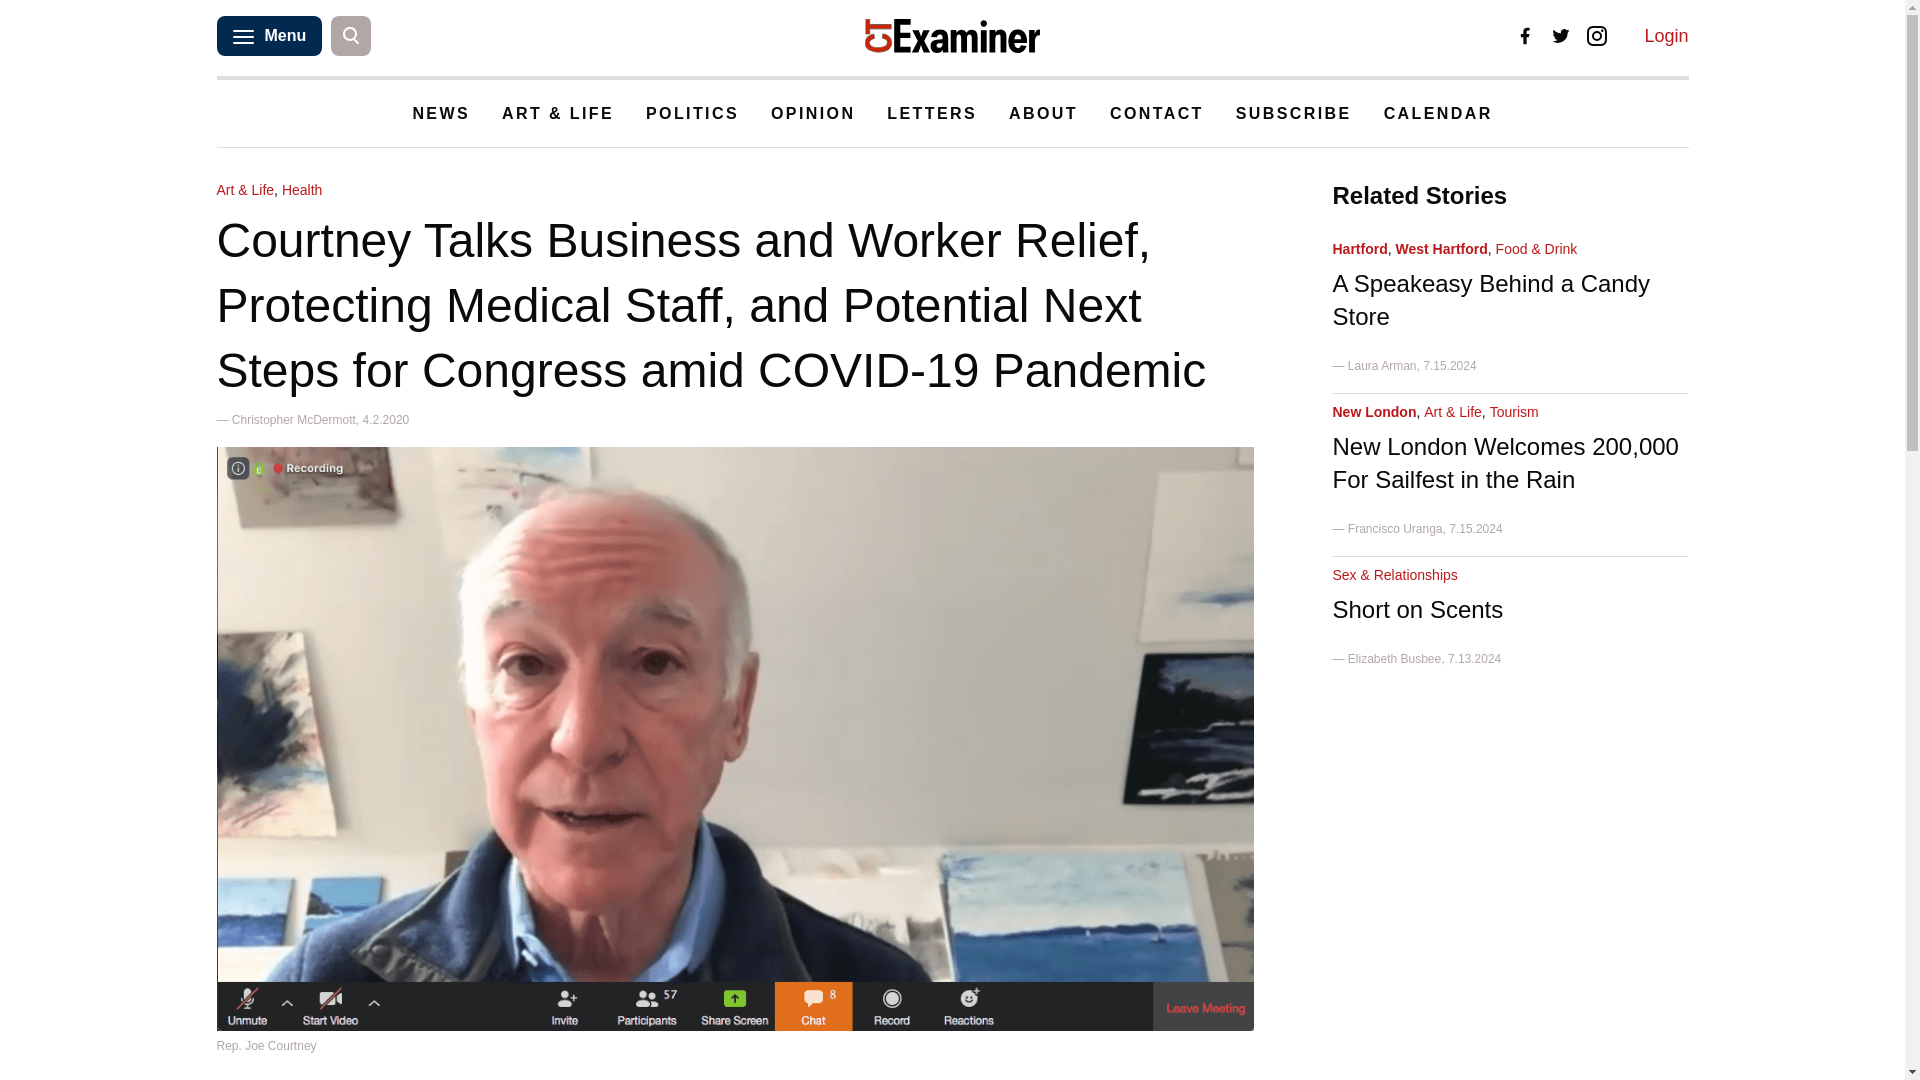  Describe the element at coordinates (812, 113) in the screenshot. I see `OPINION` at that location.